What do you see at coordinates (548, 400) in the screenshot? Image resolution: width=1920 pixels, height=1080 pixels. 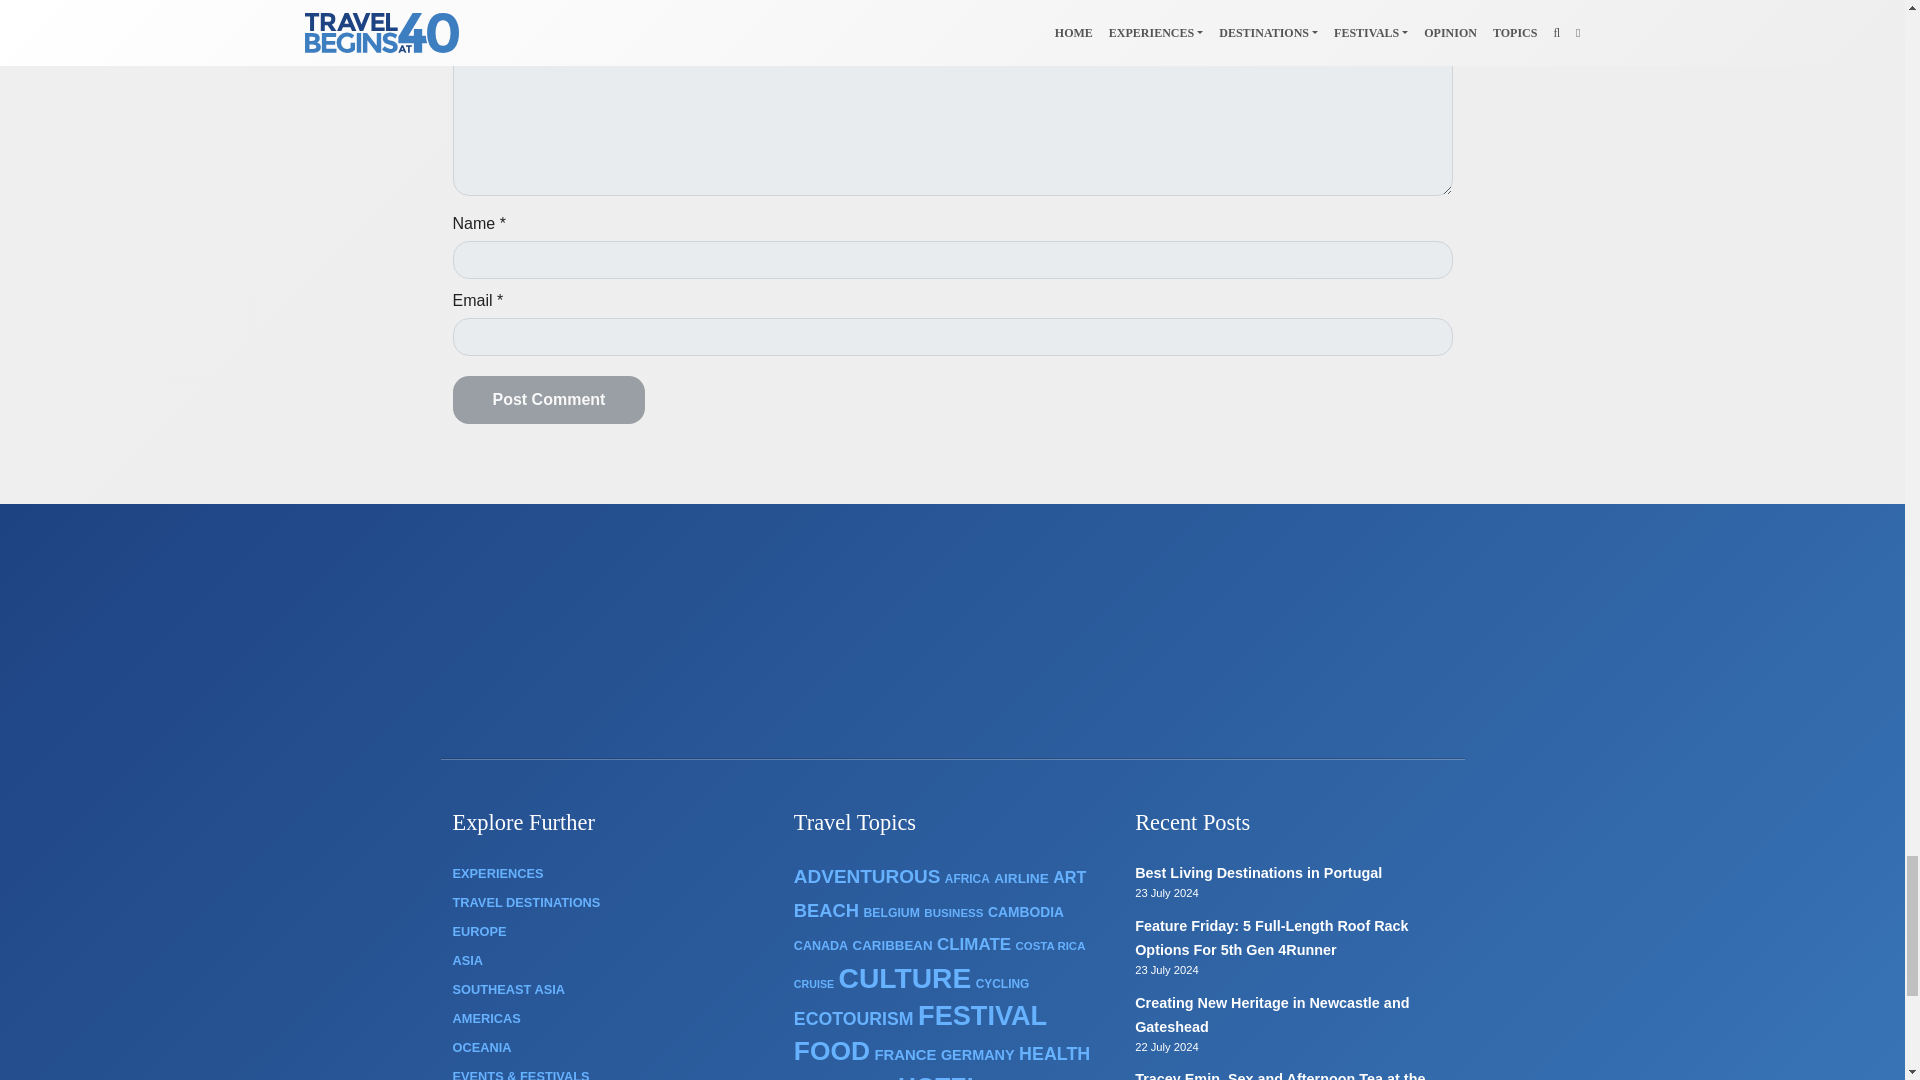 I see `Post Comment` at bounding box center [548, 400].